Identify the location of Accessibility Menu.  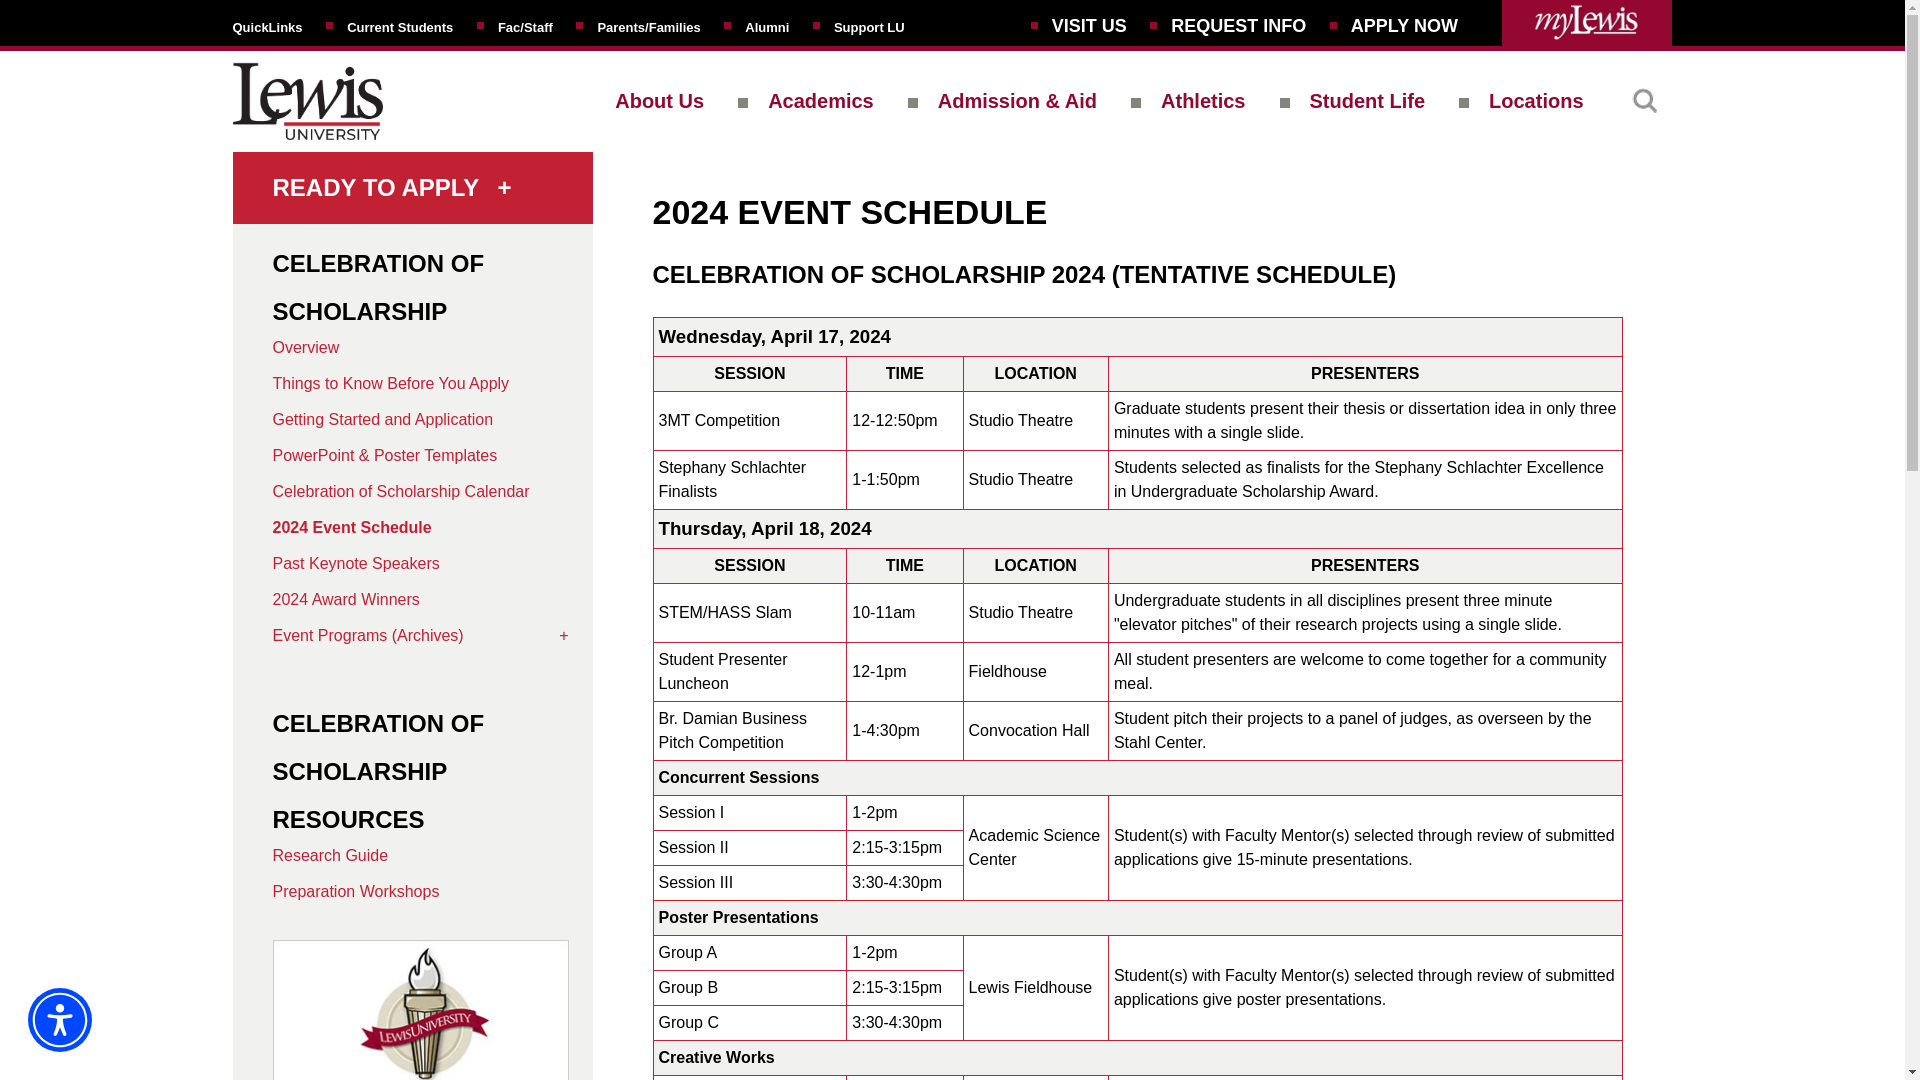
(60, 1020).